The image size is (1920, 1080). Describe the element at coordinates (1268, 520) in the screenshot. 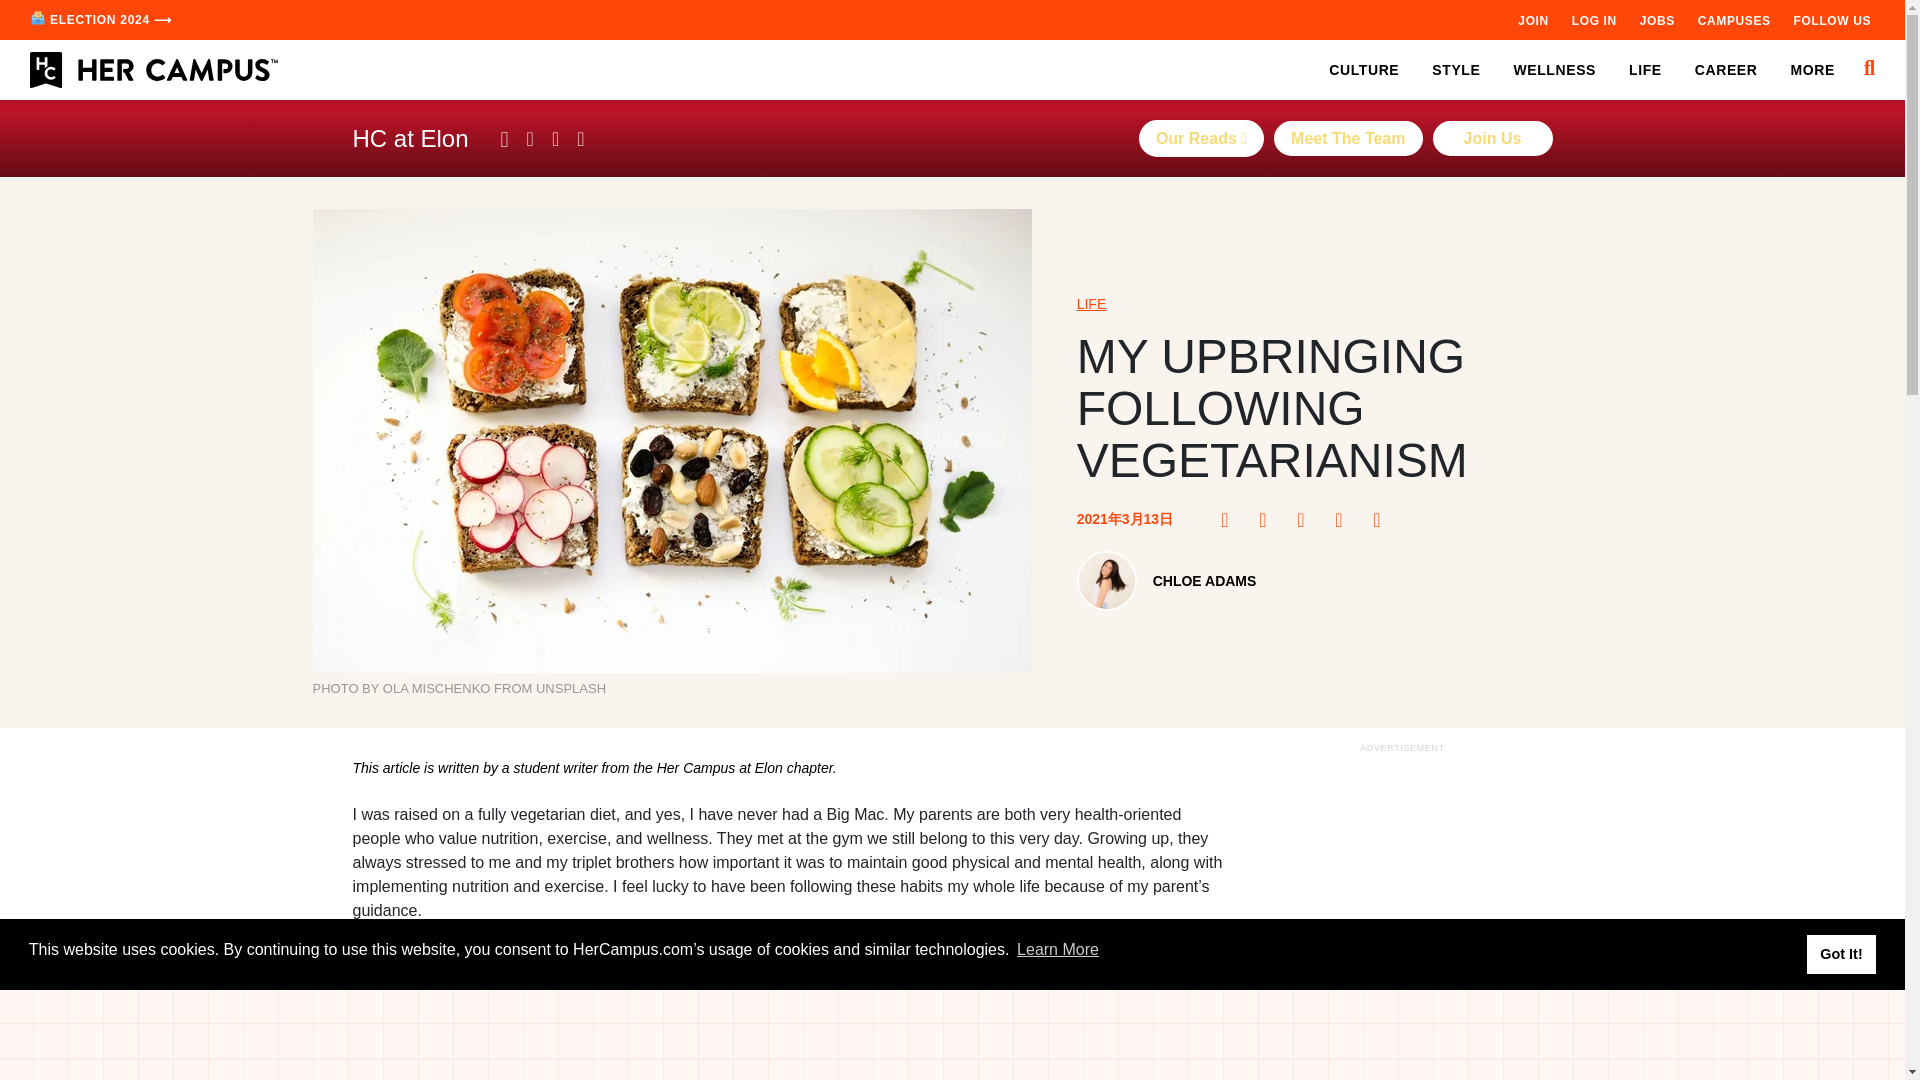

I see `Pinterest` at that location.